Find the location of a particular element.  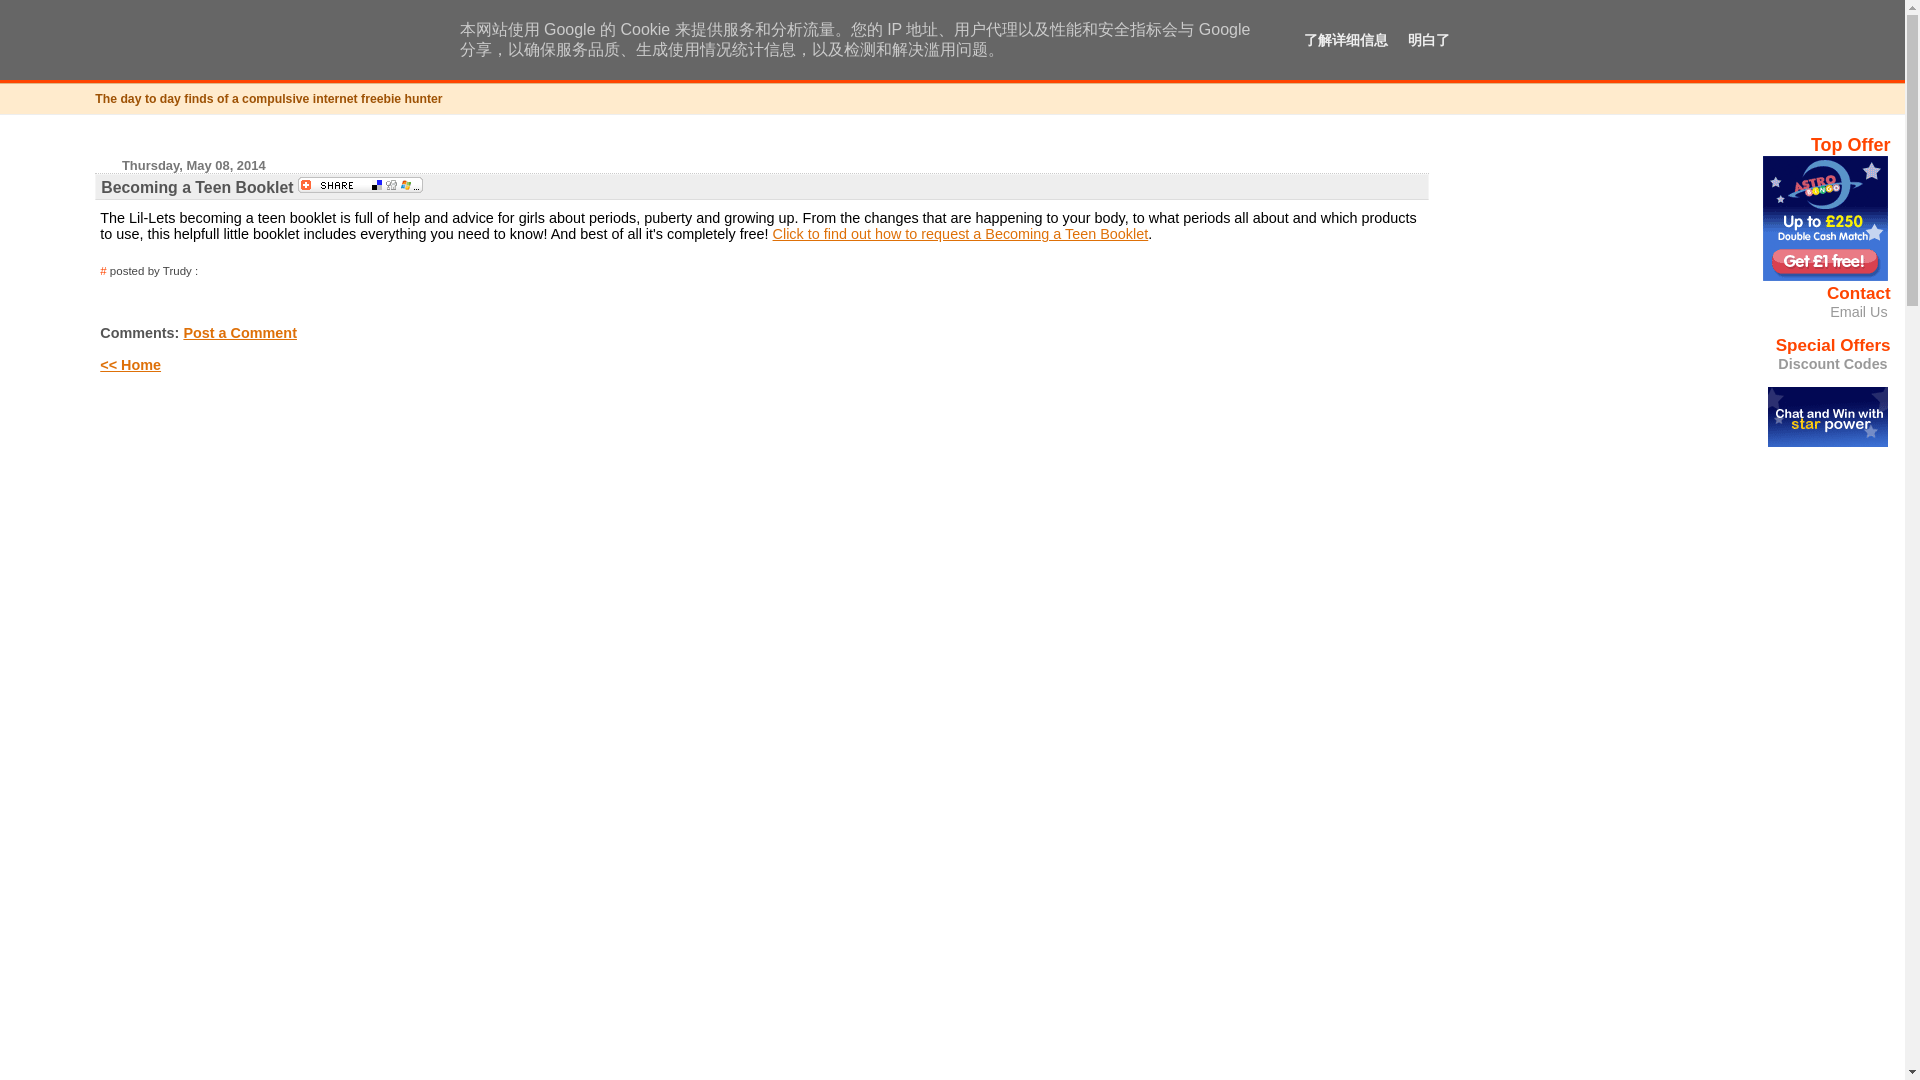

Discount Codes is located at coordinates (240, 333).